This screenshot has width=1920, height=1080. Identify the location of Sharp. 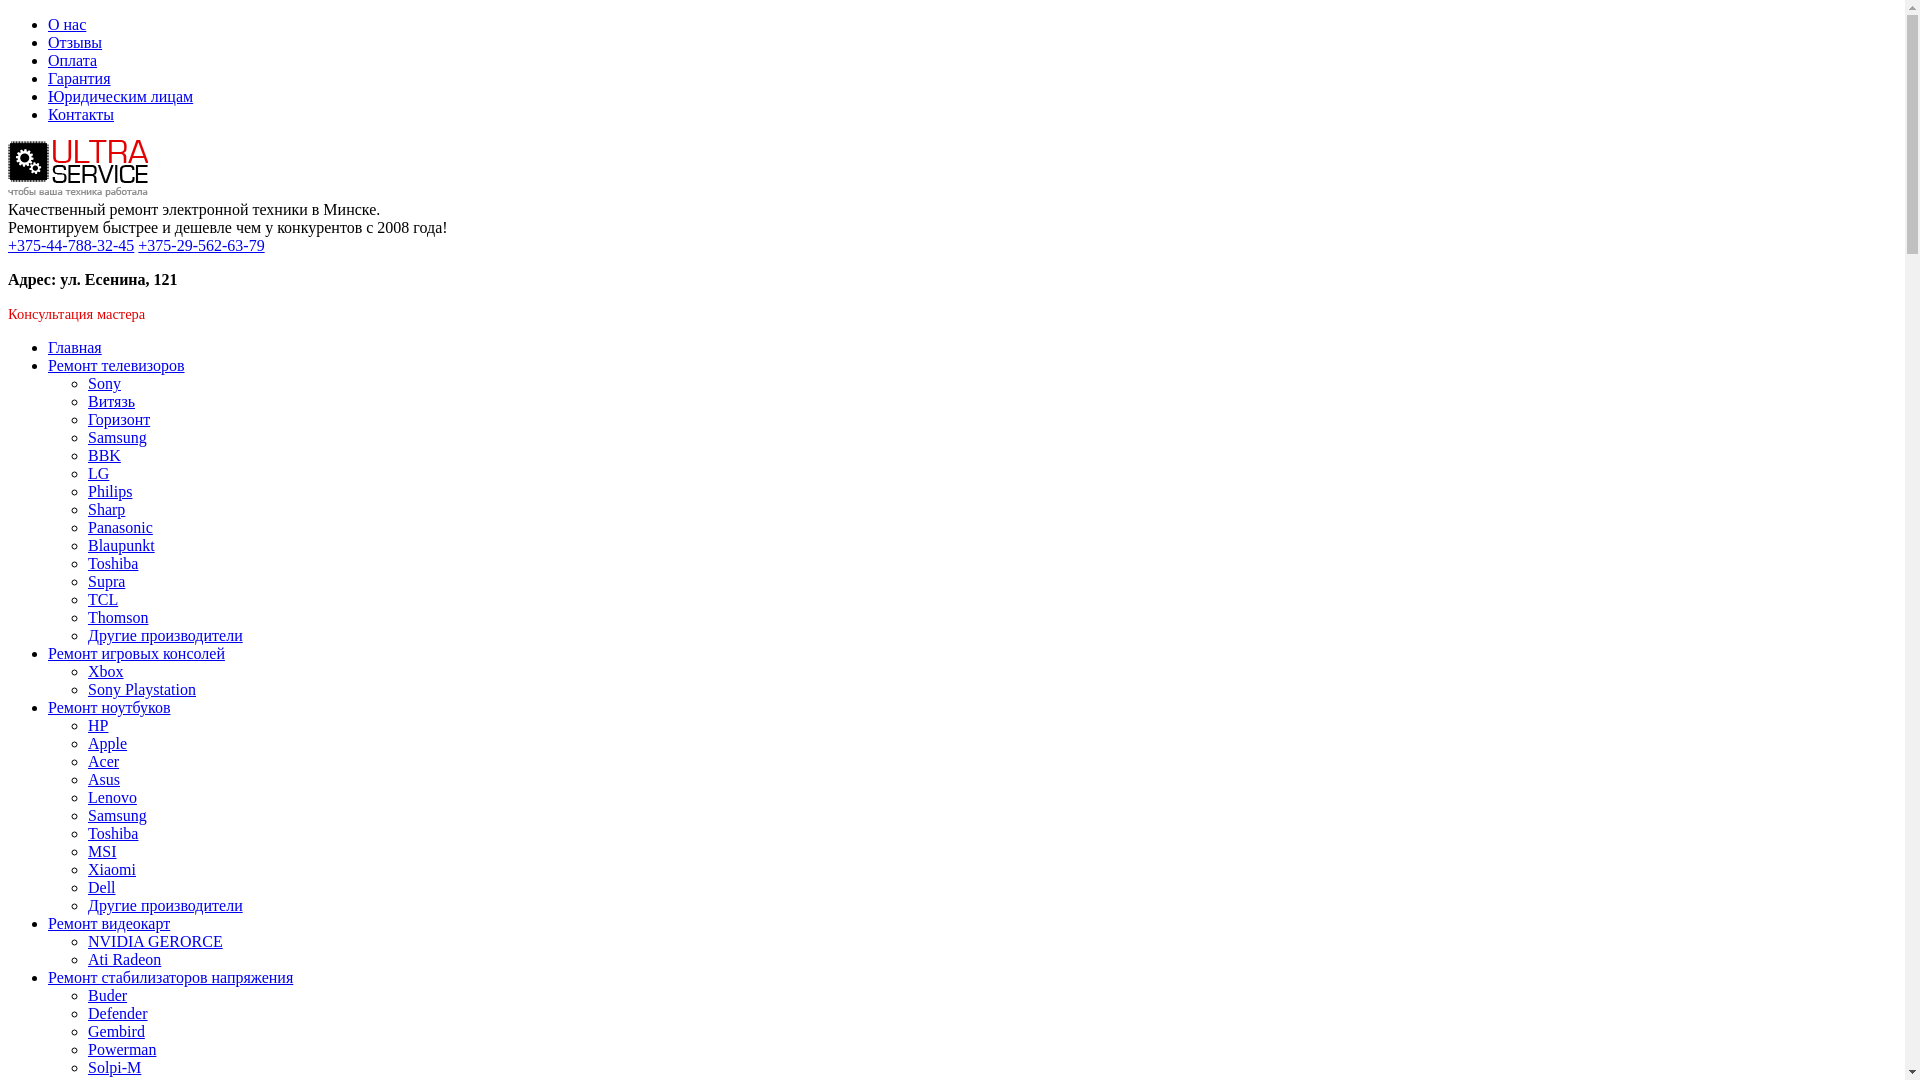
(106, 510).